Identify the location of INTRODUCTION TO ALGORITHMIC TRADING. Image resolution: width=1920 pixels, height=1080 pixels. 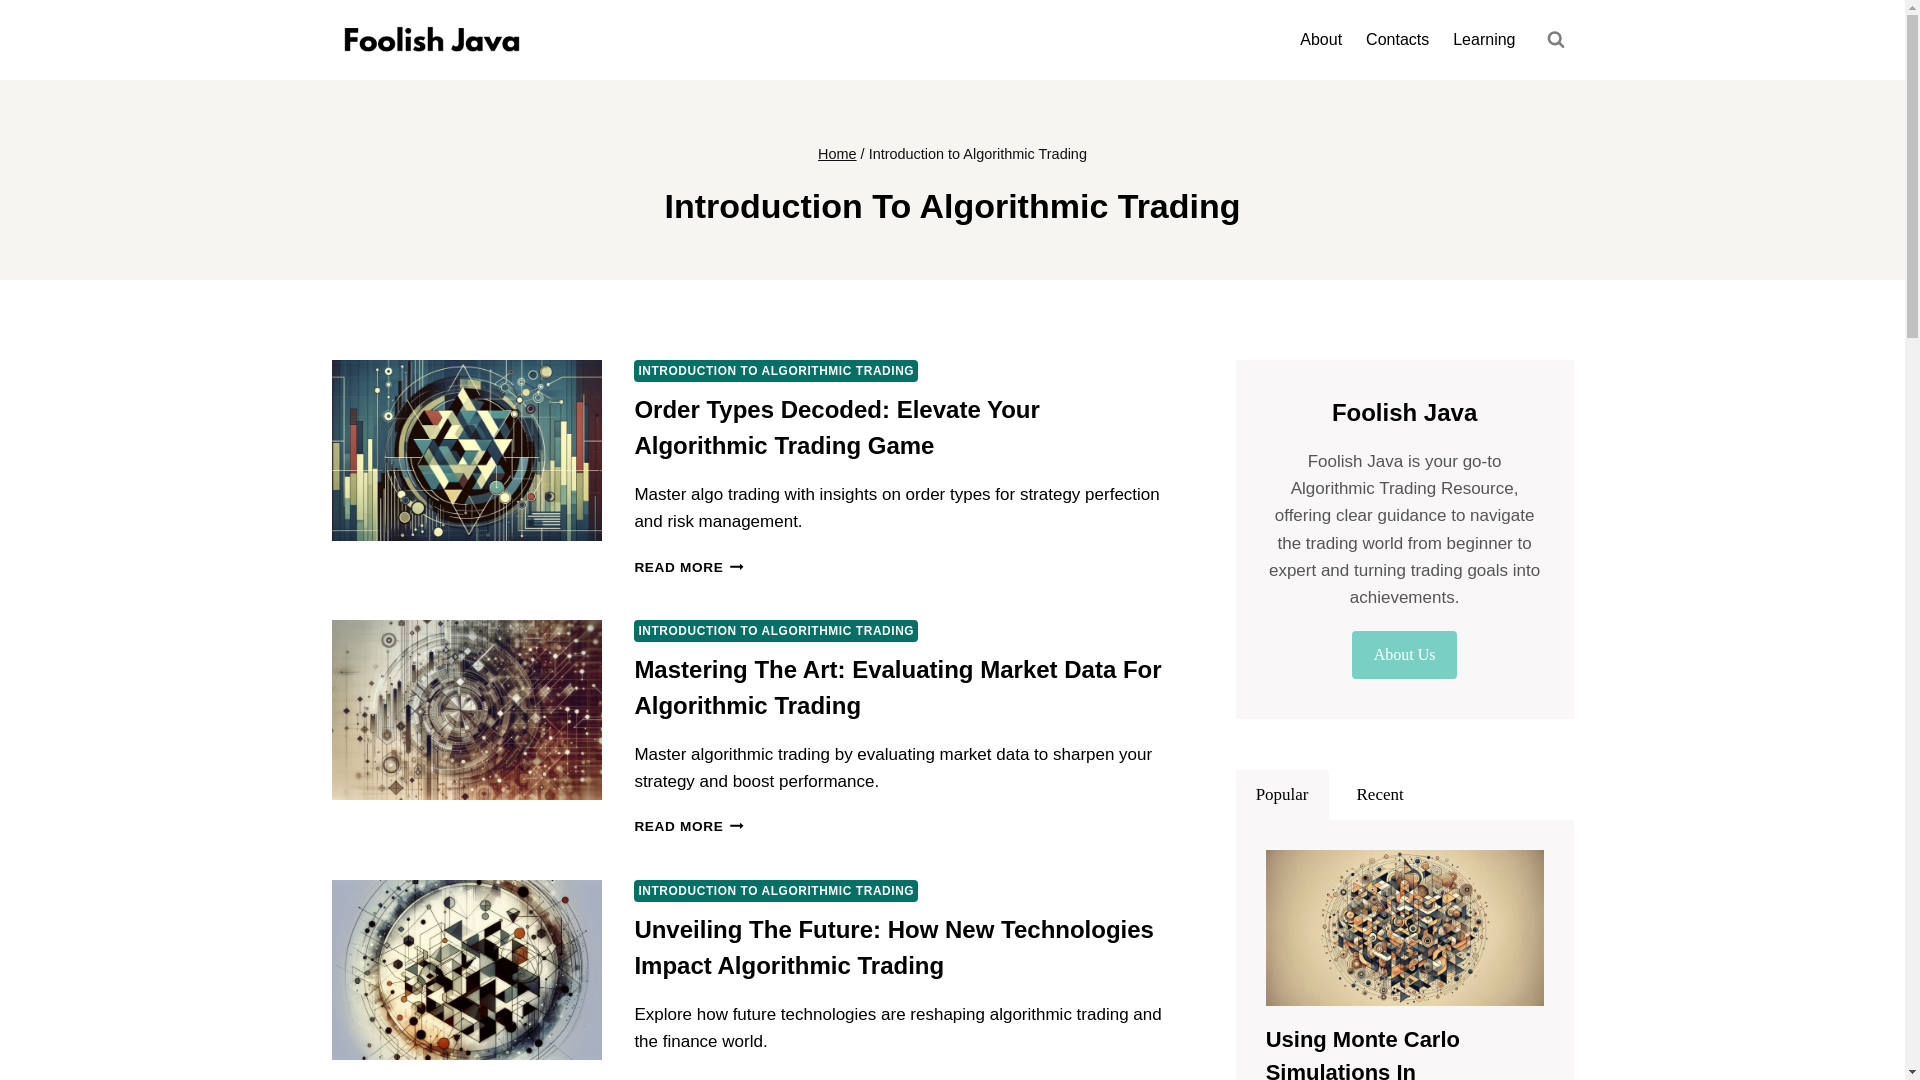
(775, 890).